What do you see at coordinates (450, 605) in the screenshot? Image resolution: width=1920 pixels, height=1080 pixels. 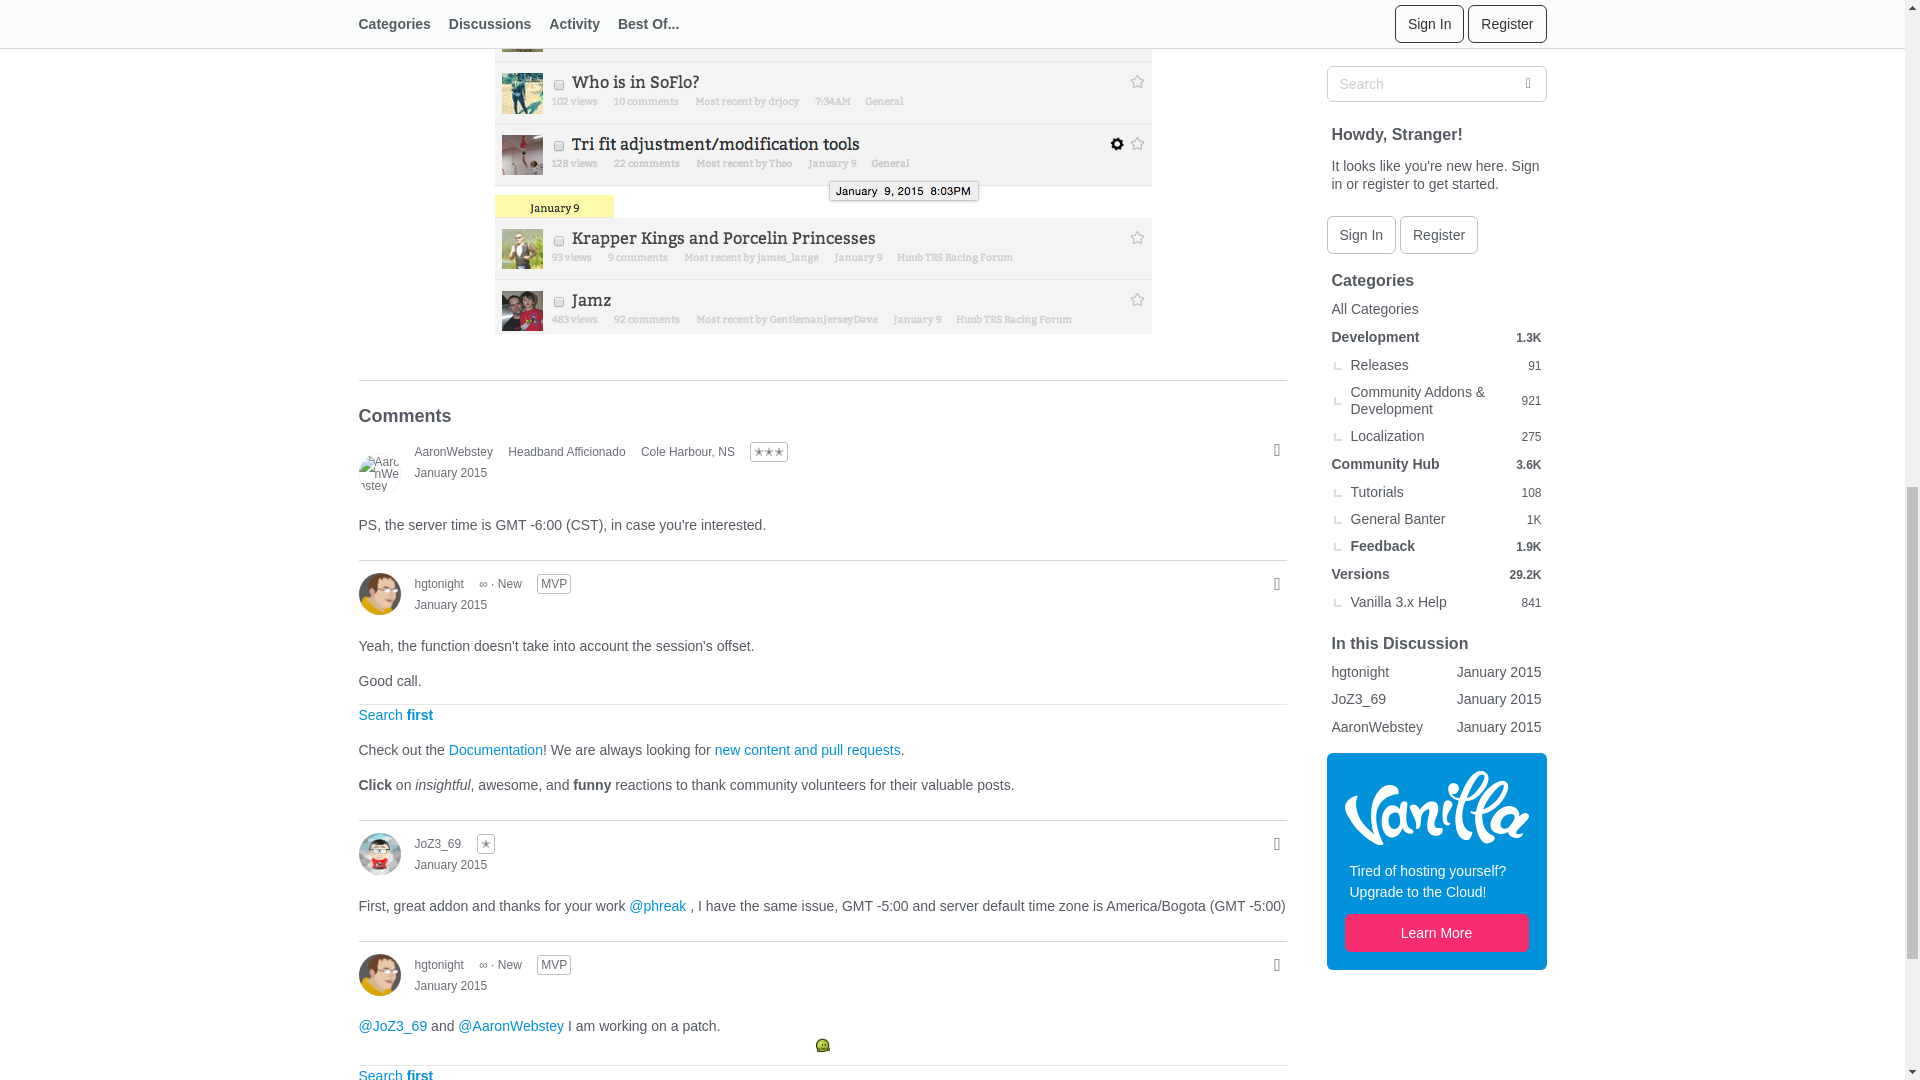 I see `January 11, 2015 1:56AM` at bounding box center [450, 605].